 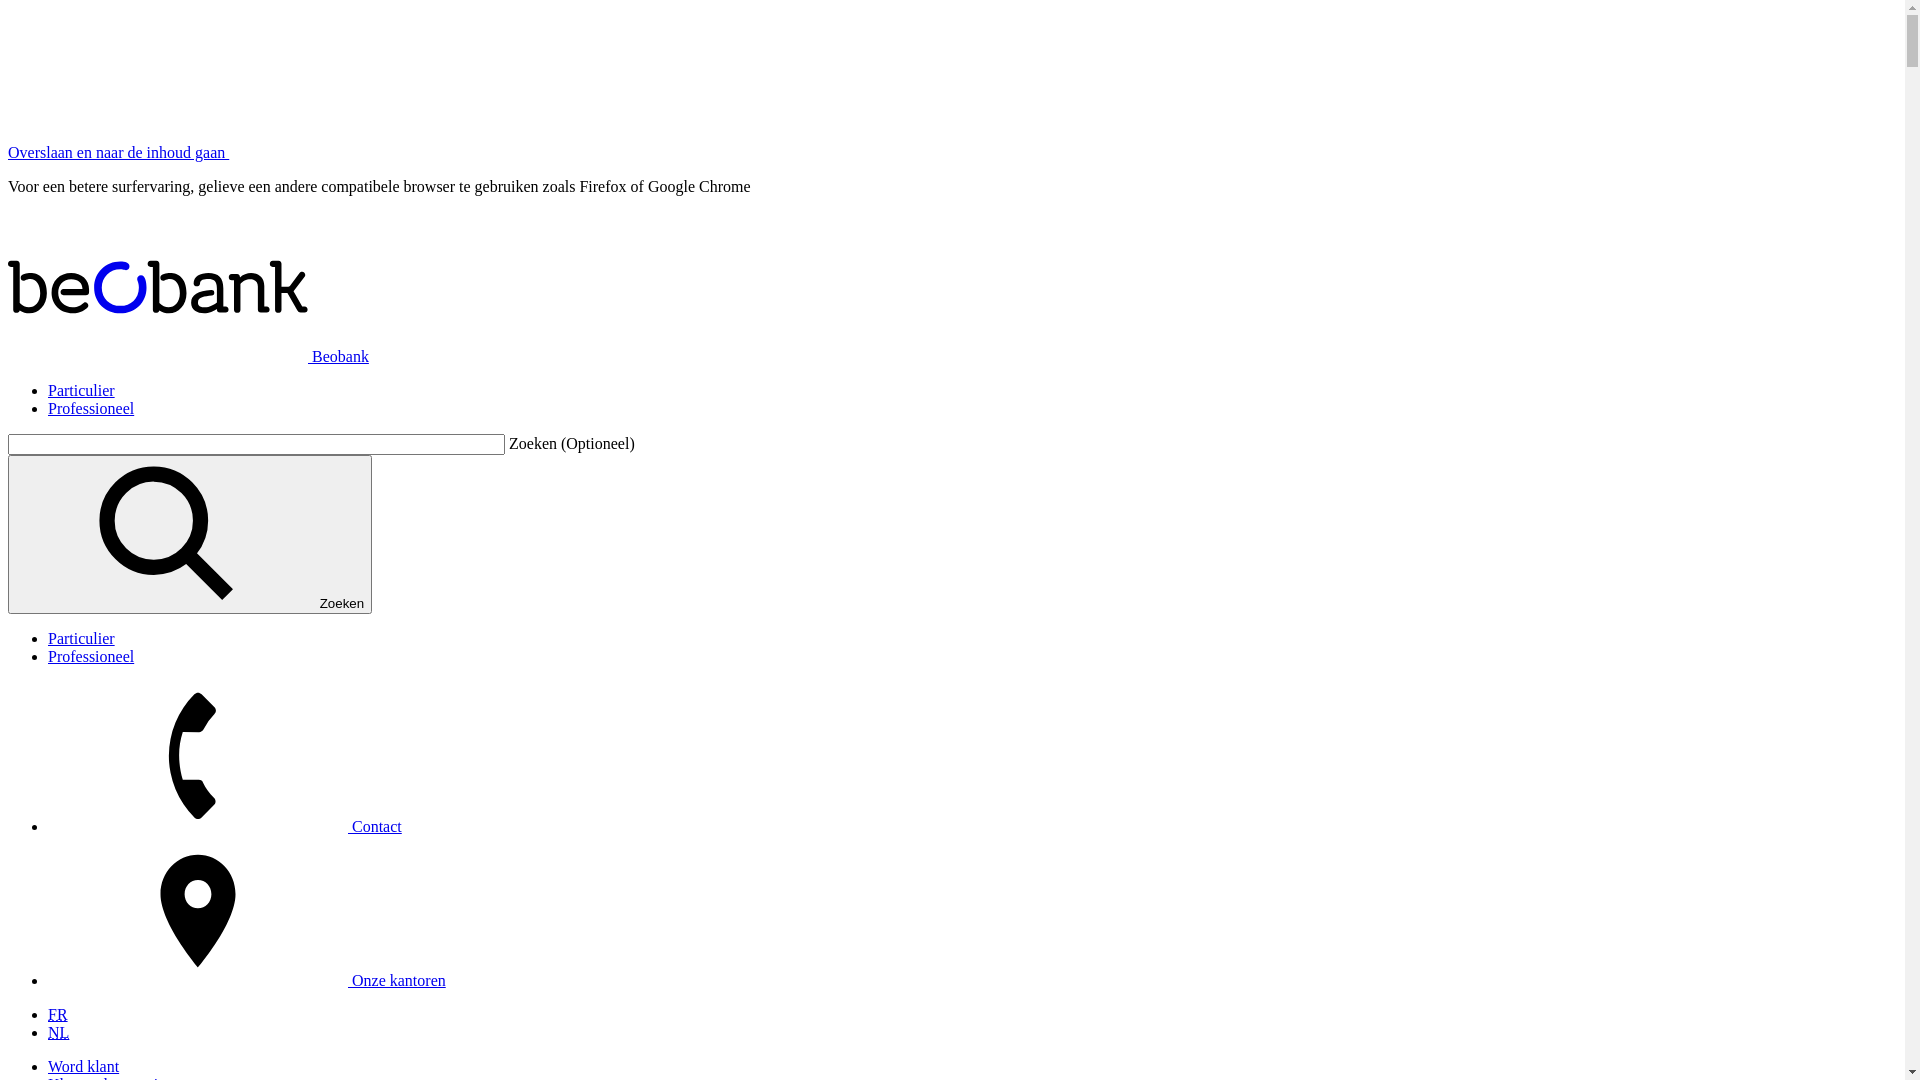 What do you see at coordinates (190, 534) in the screenshot?
I see `Zoeken` at bounding box center [190, 534].